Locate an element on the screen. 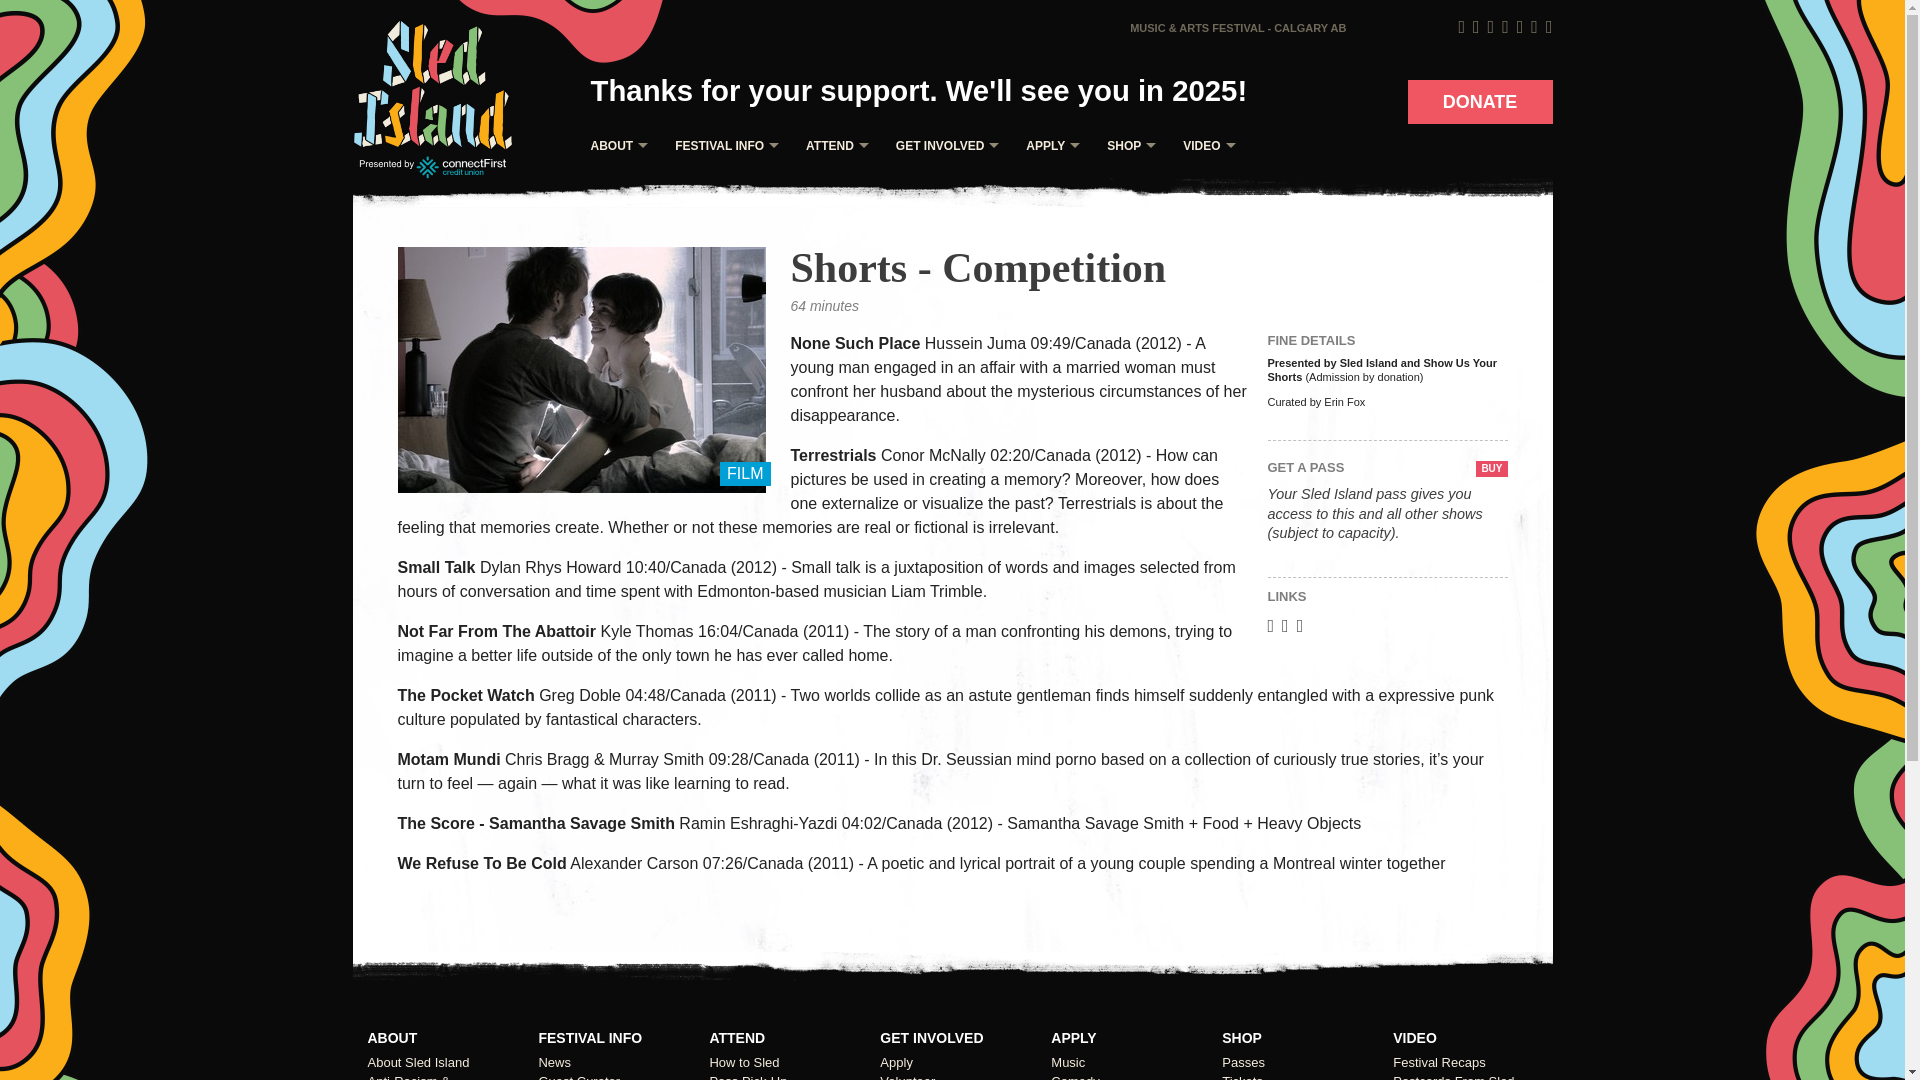 The height and width of the screenshot is (1080, 1920). SHOP is located at coordinates (1126, 146).